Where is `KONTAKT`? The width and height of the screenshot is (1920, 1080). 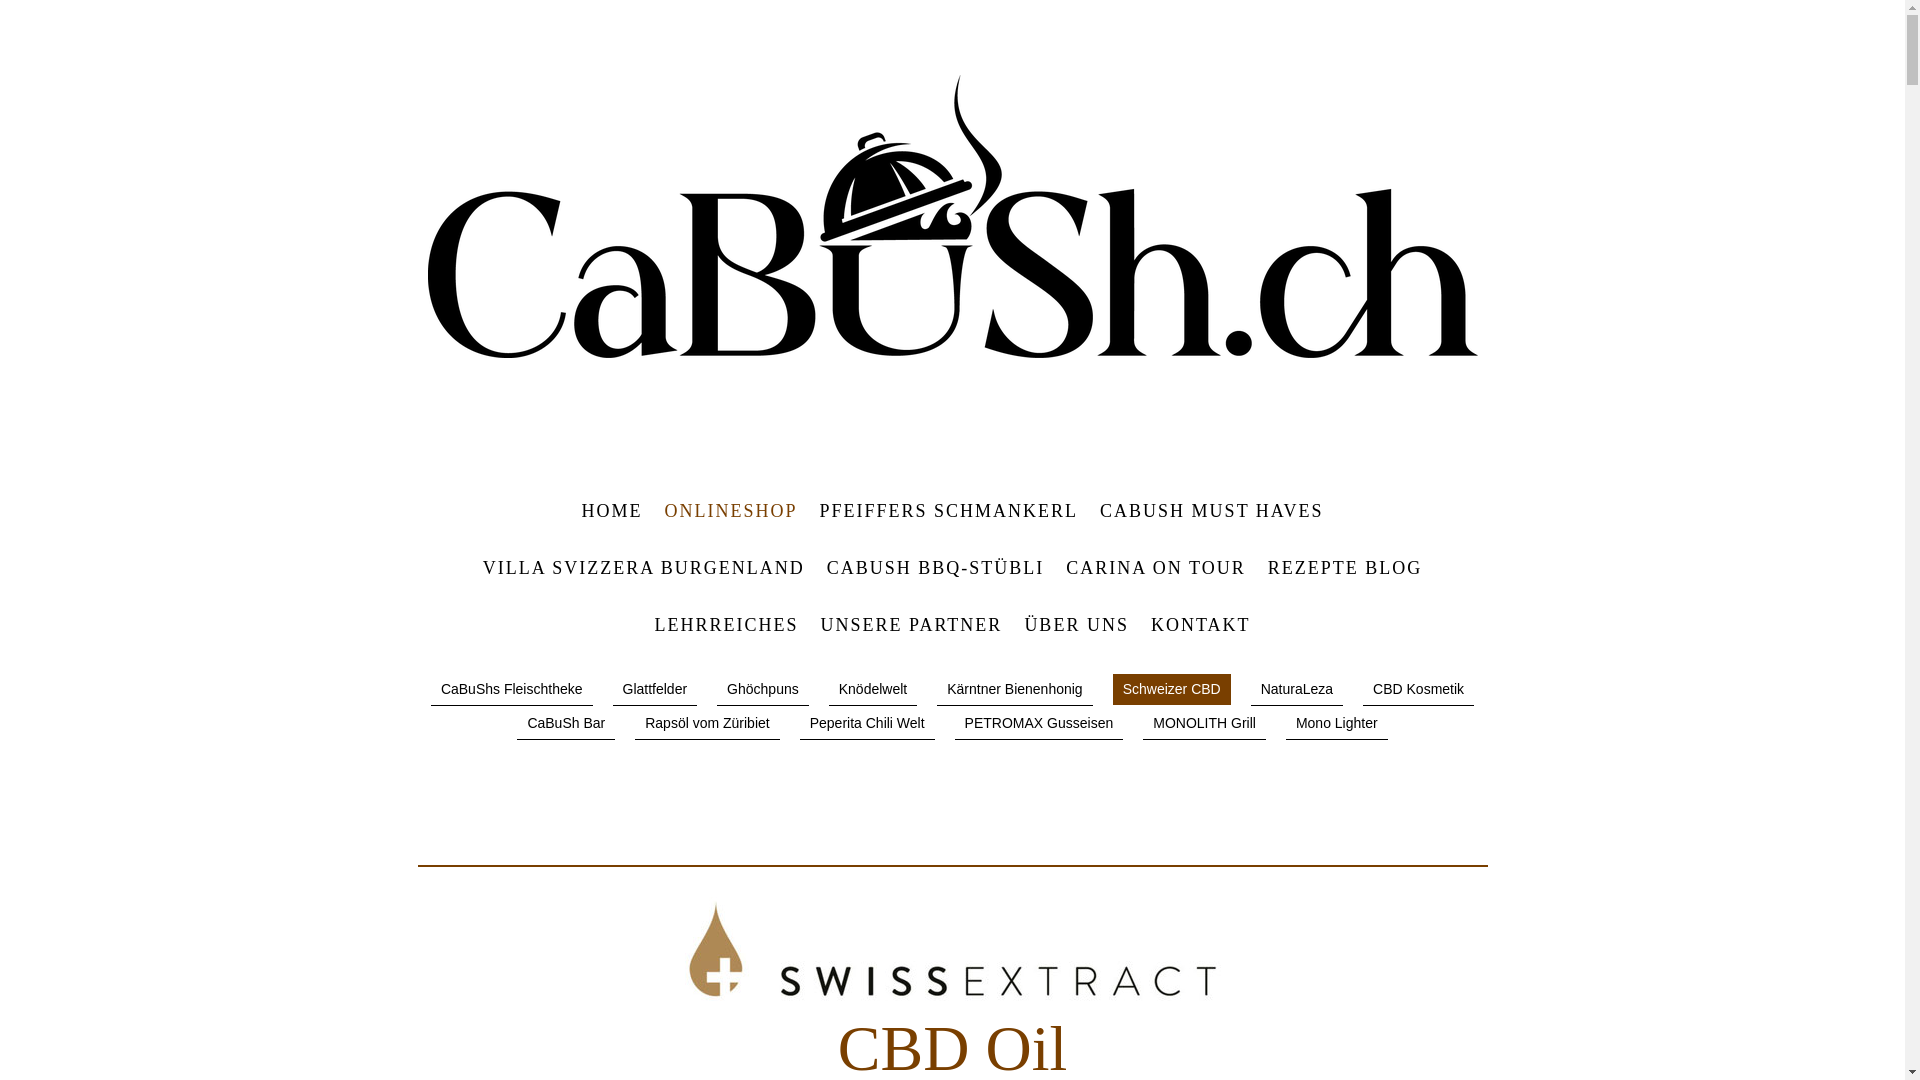
KONTAKT is located at coordinates (1201, 626).